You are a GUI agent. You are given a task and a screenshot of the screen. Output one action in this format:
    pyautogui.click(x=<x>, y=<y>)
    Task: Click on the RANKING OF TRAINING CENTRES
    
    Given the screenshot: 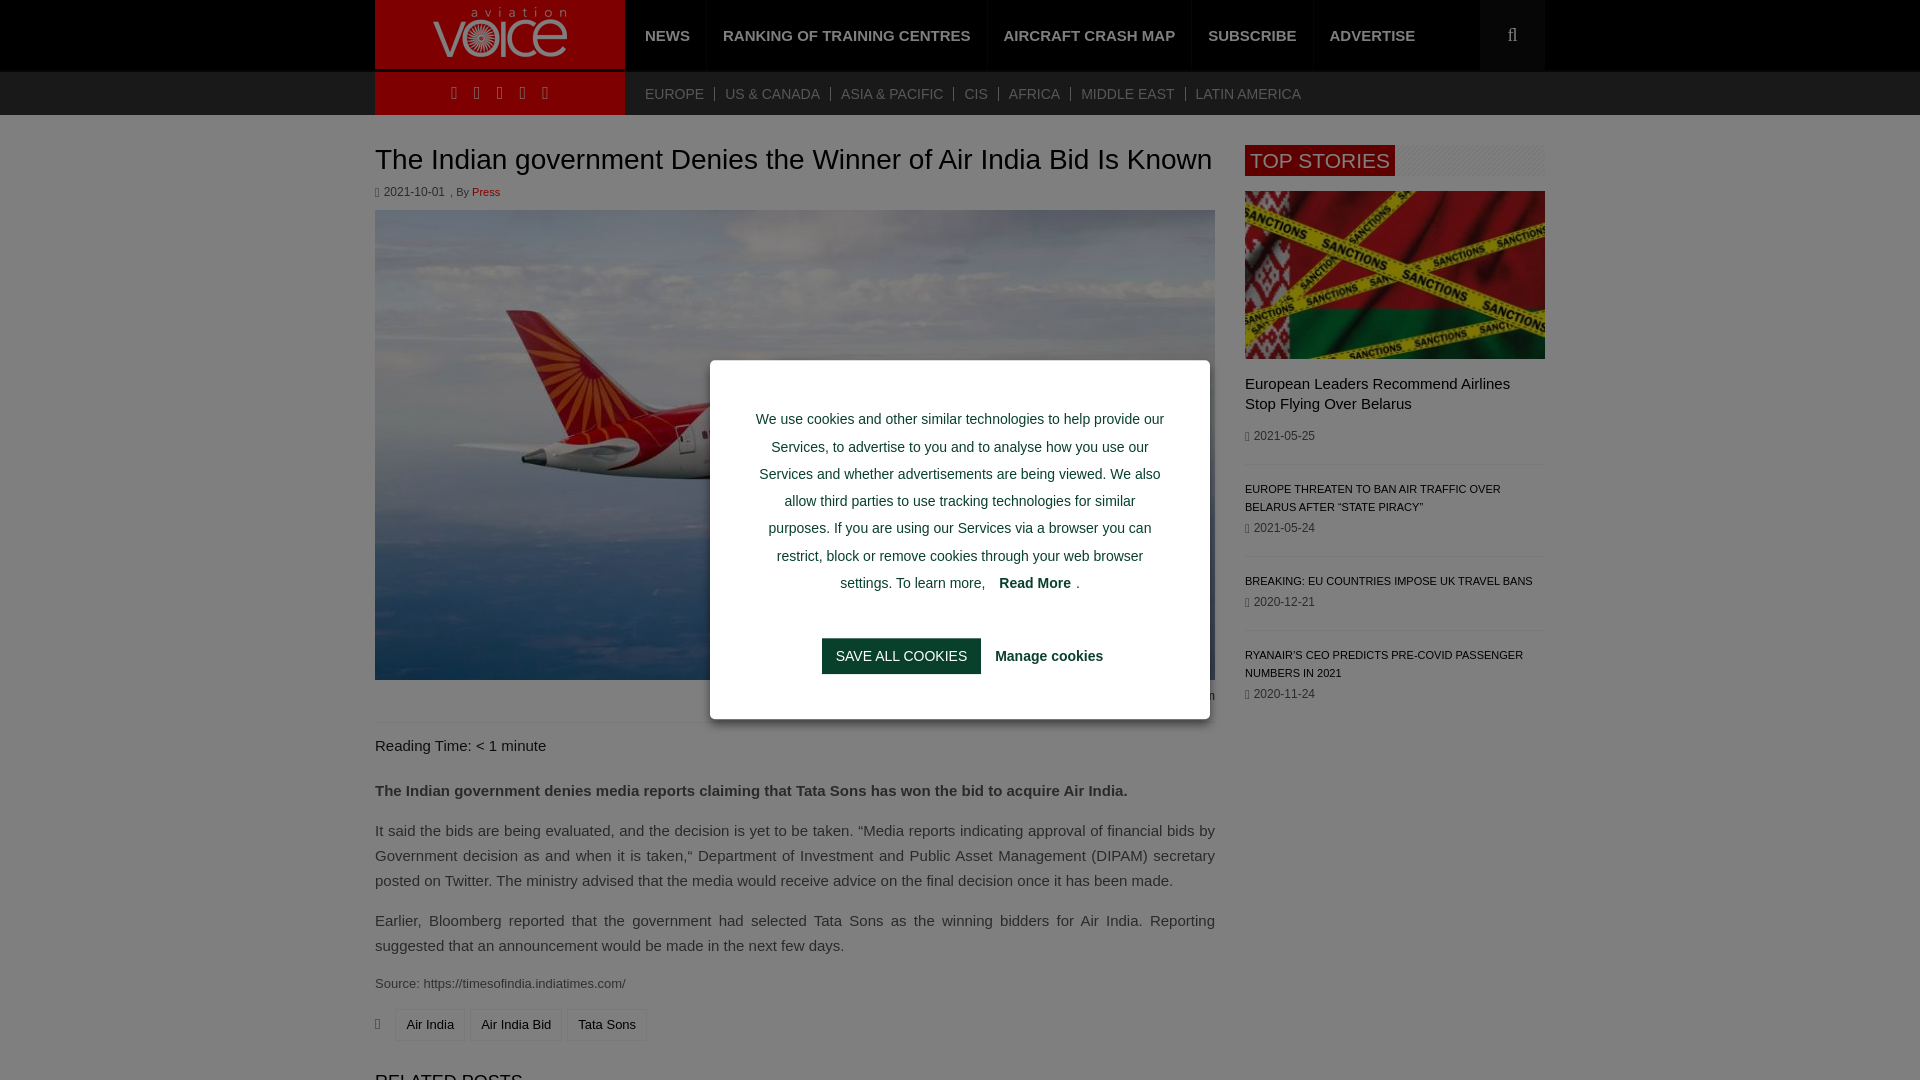 What is the action you would take?
    pyautogui.click(x=846, y=35)
    